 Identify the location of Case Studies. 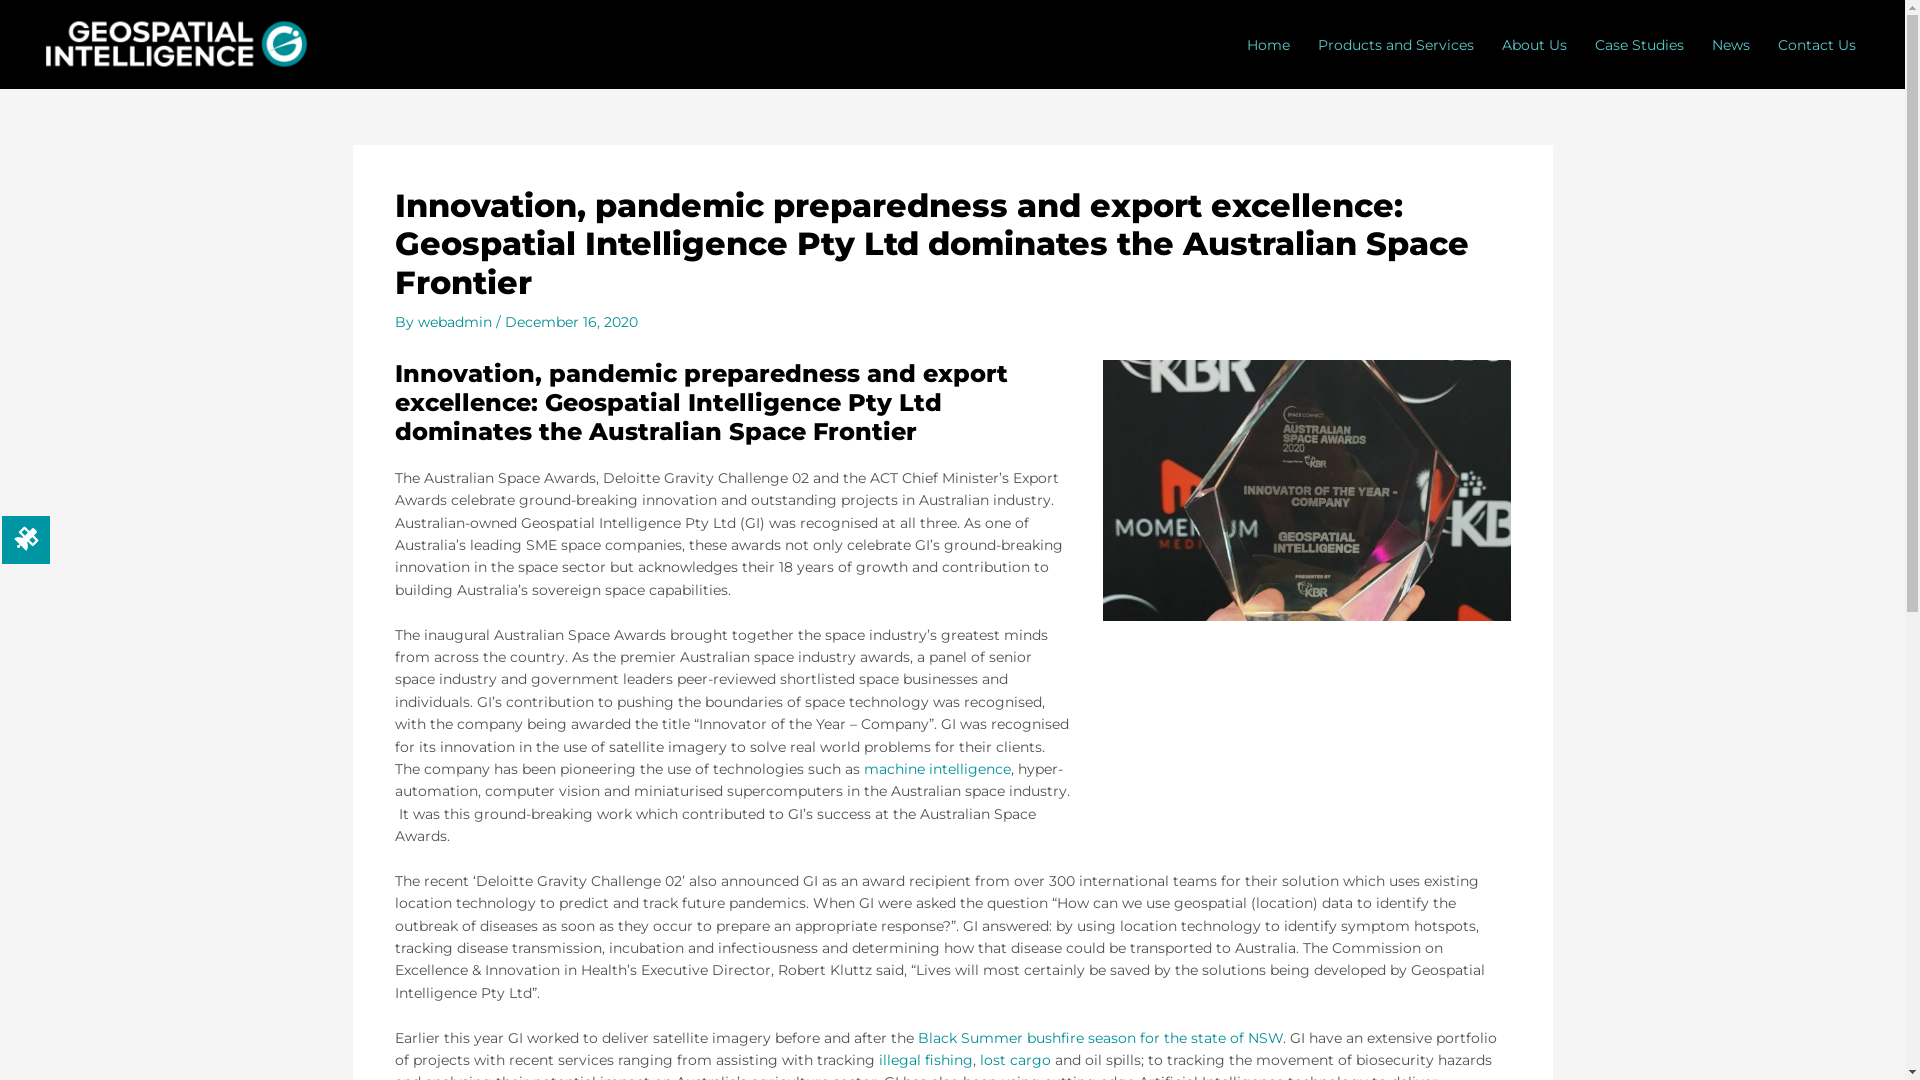
(1640, 44).